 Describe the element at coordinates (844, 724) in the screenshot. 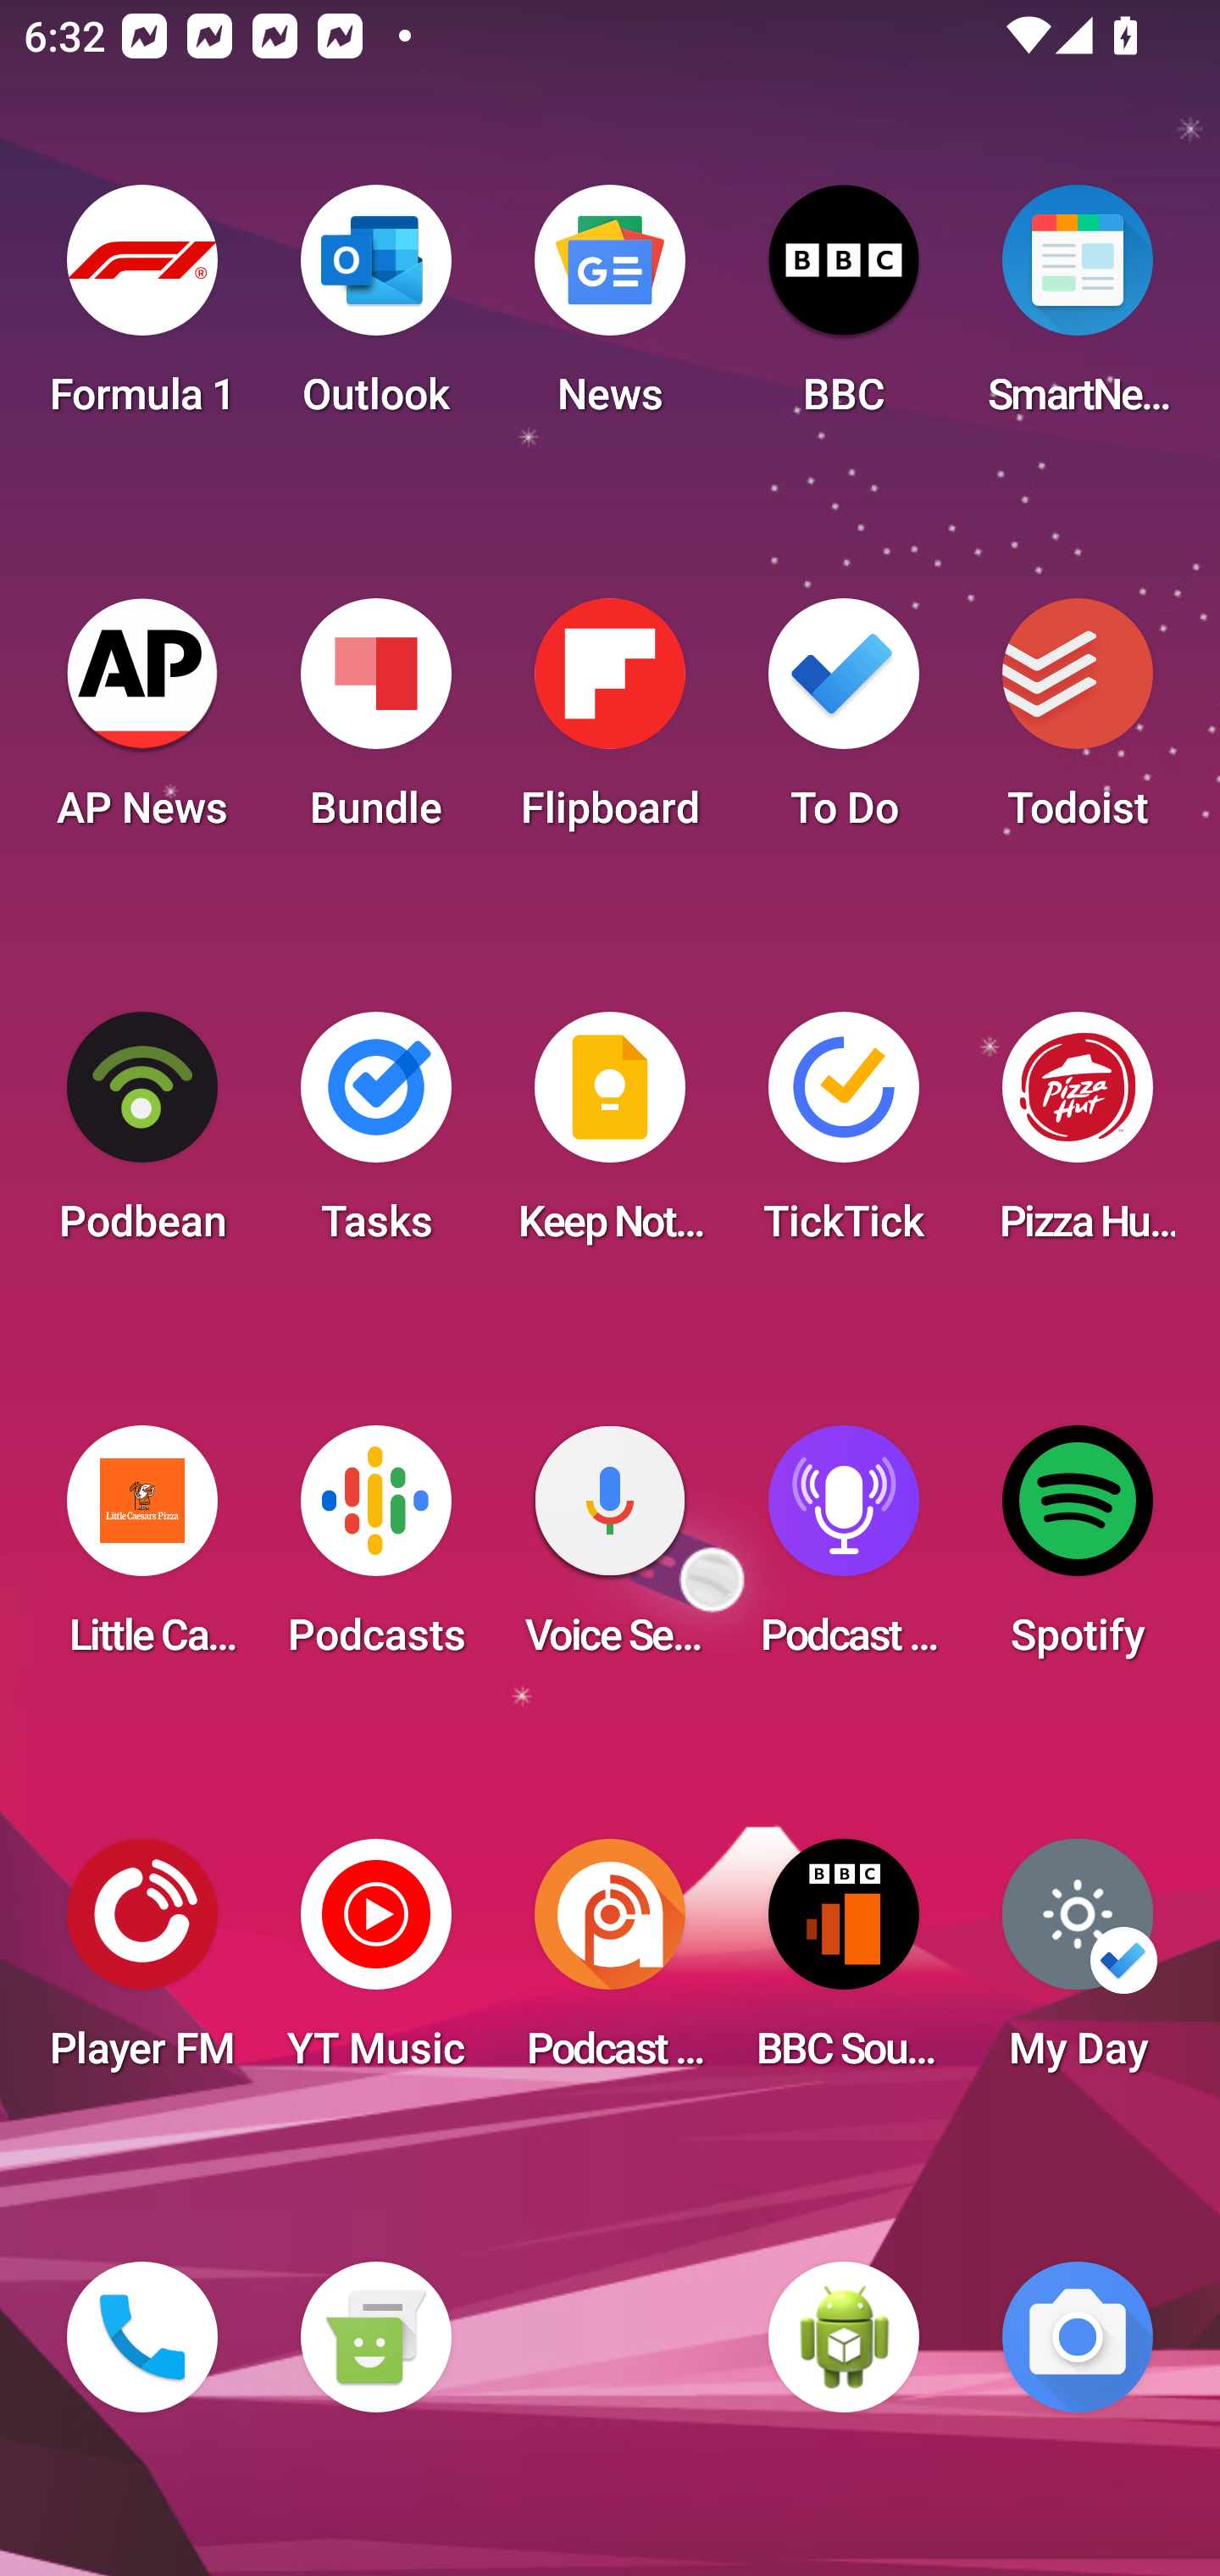

I see `To Do` at that location.